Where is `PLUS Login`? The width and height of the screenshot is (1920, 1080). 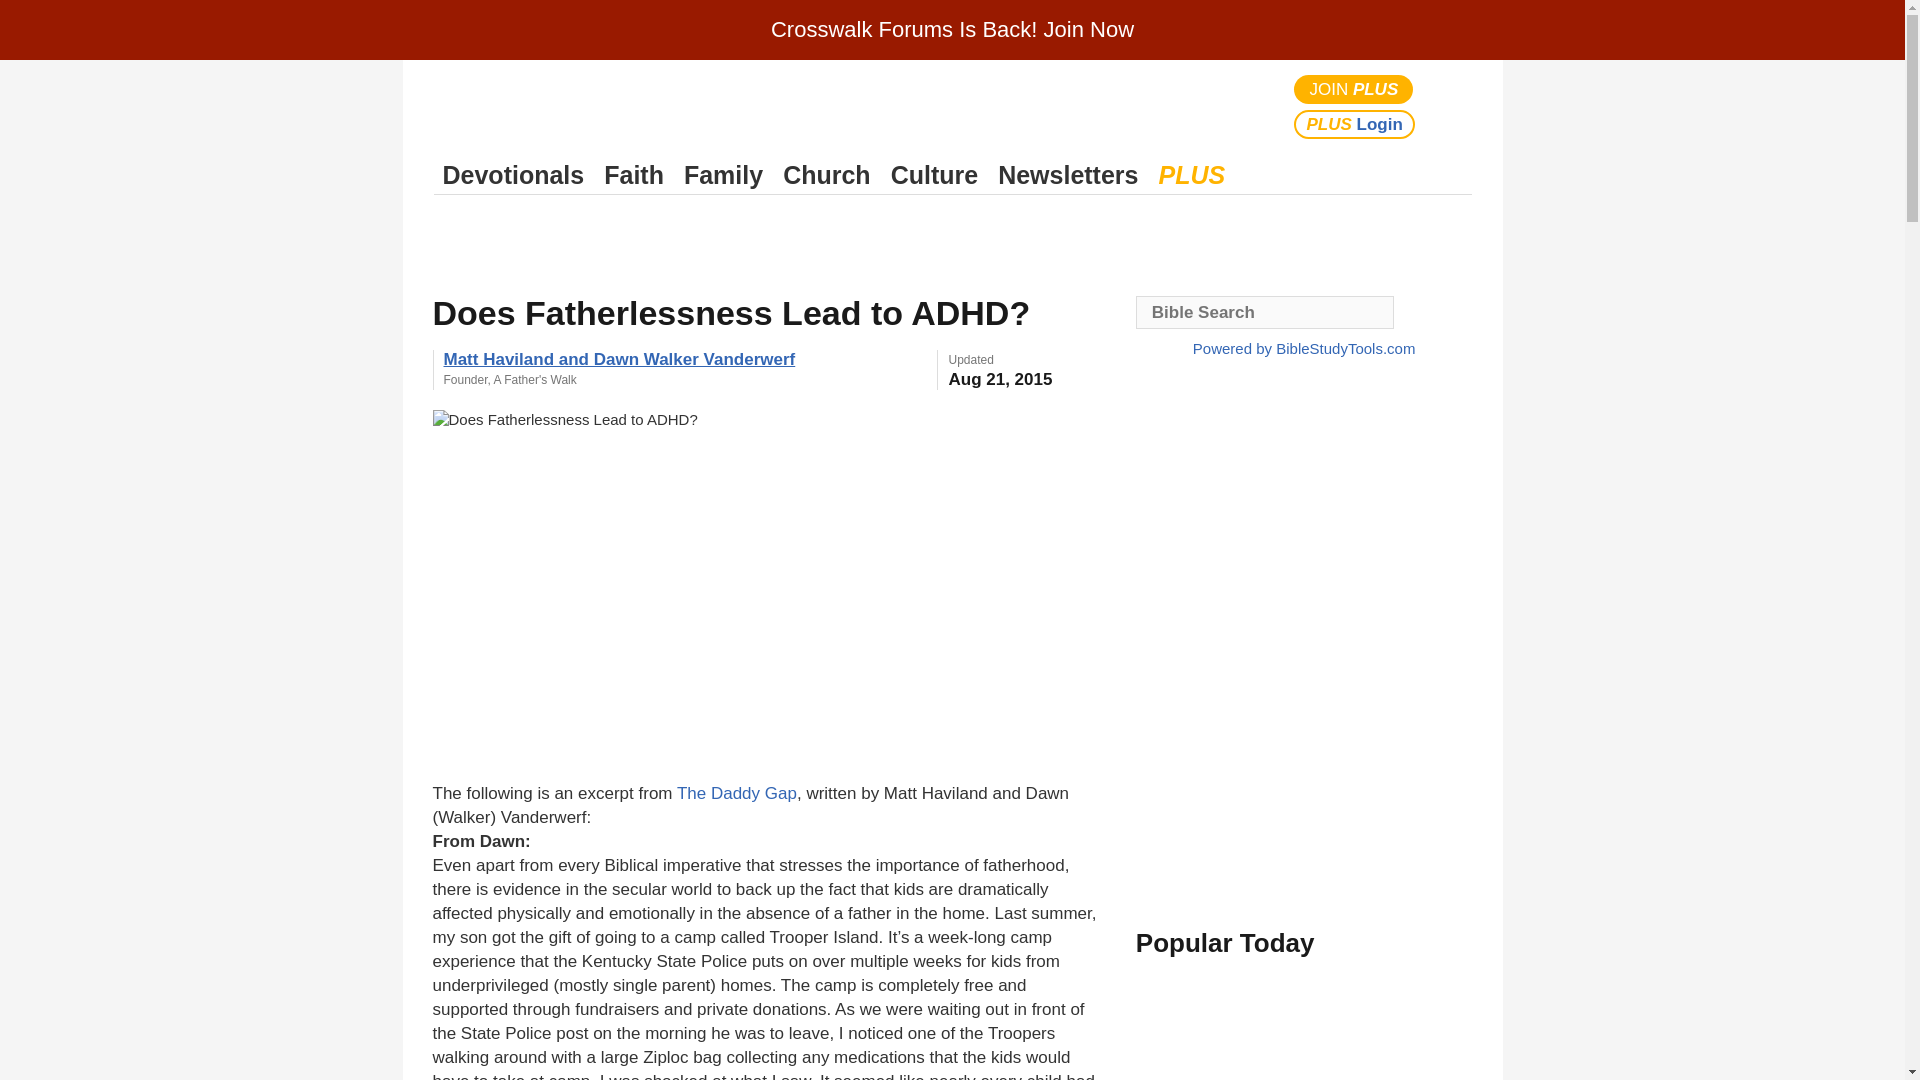
PLUS Login is located at coordinates (1354, 124).